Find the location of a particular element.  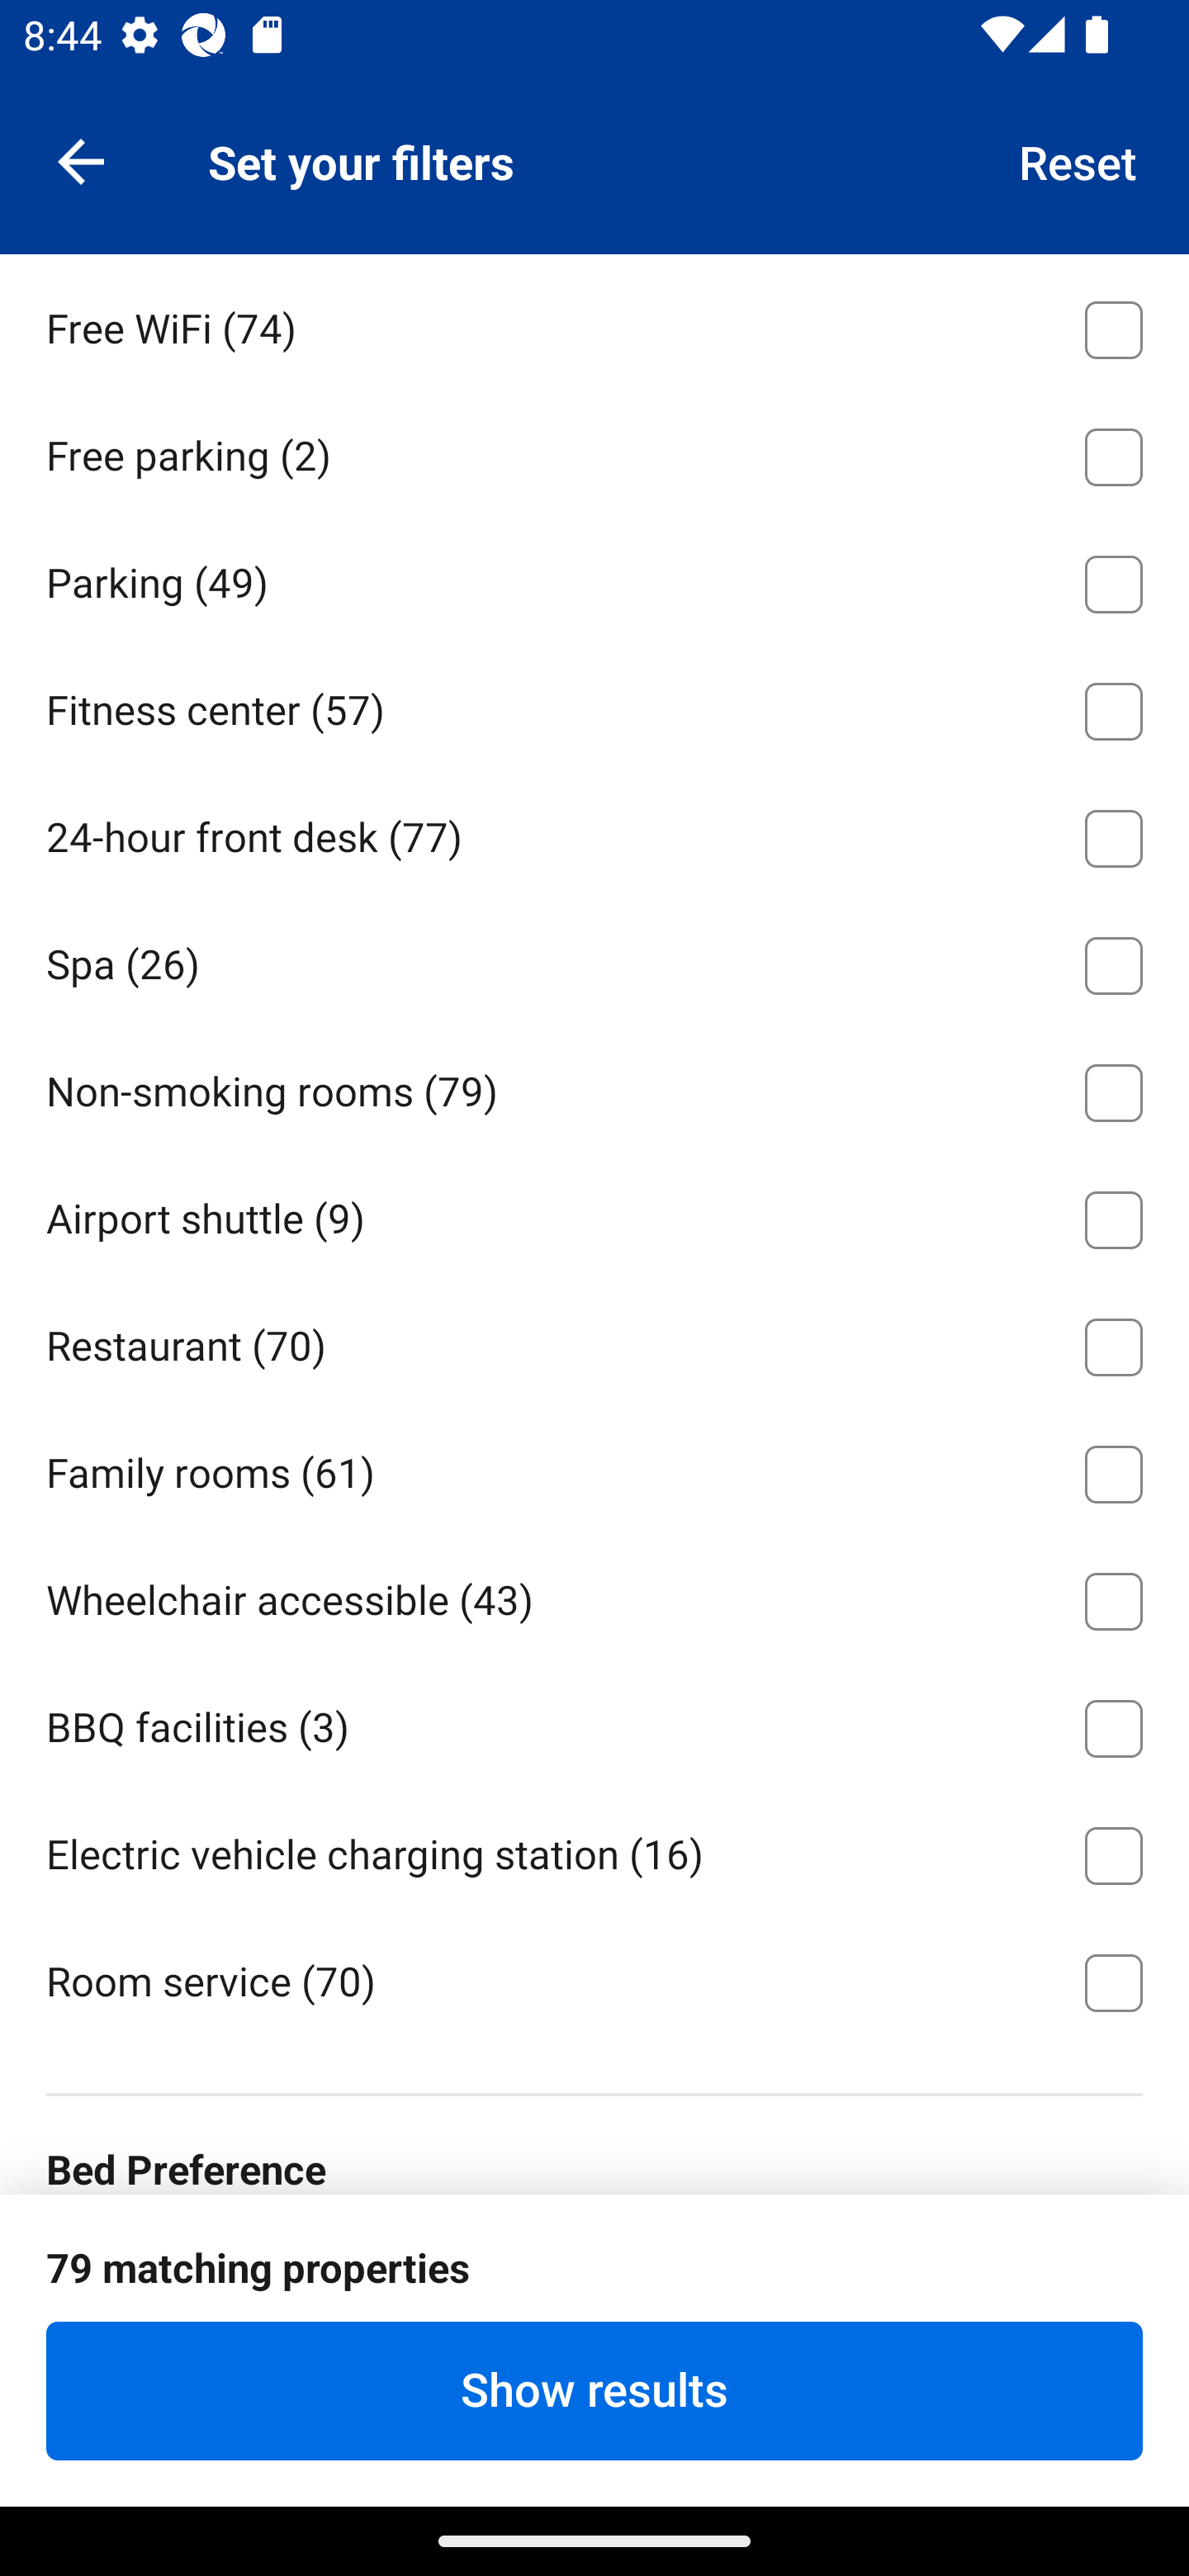

Electric vehicle charging station ⁦(16) is located at coordinates (594, 1851).